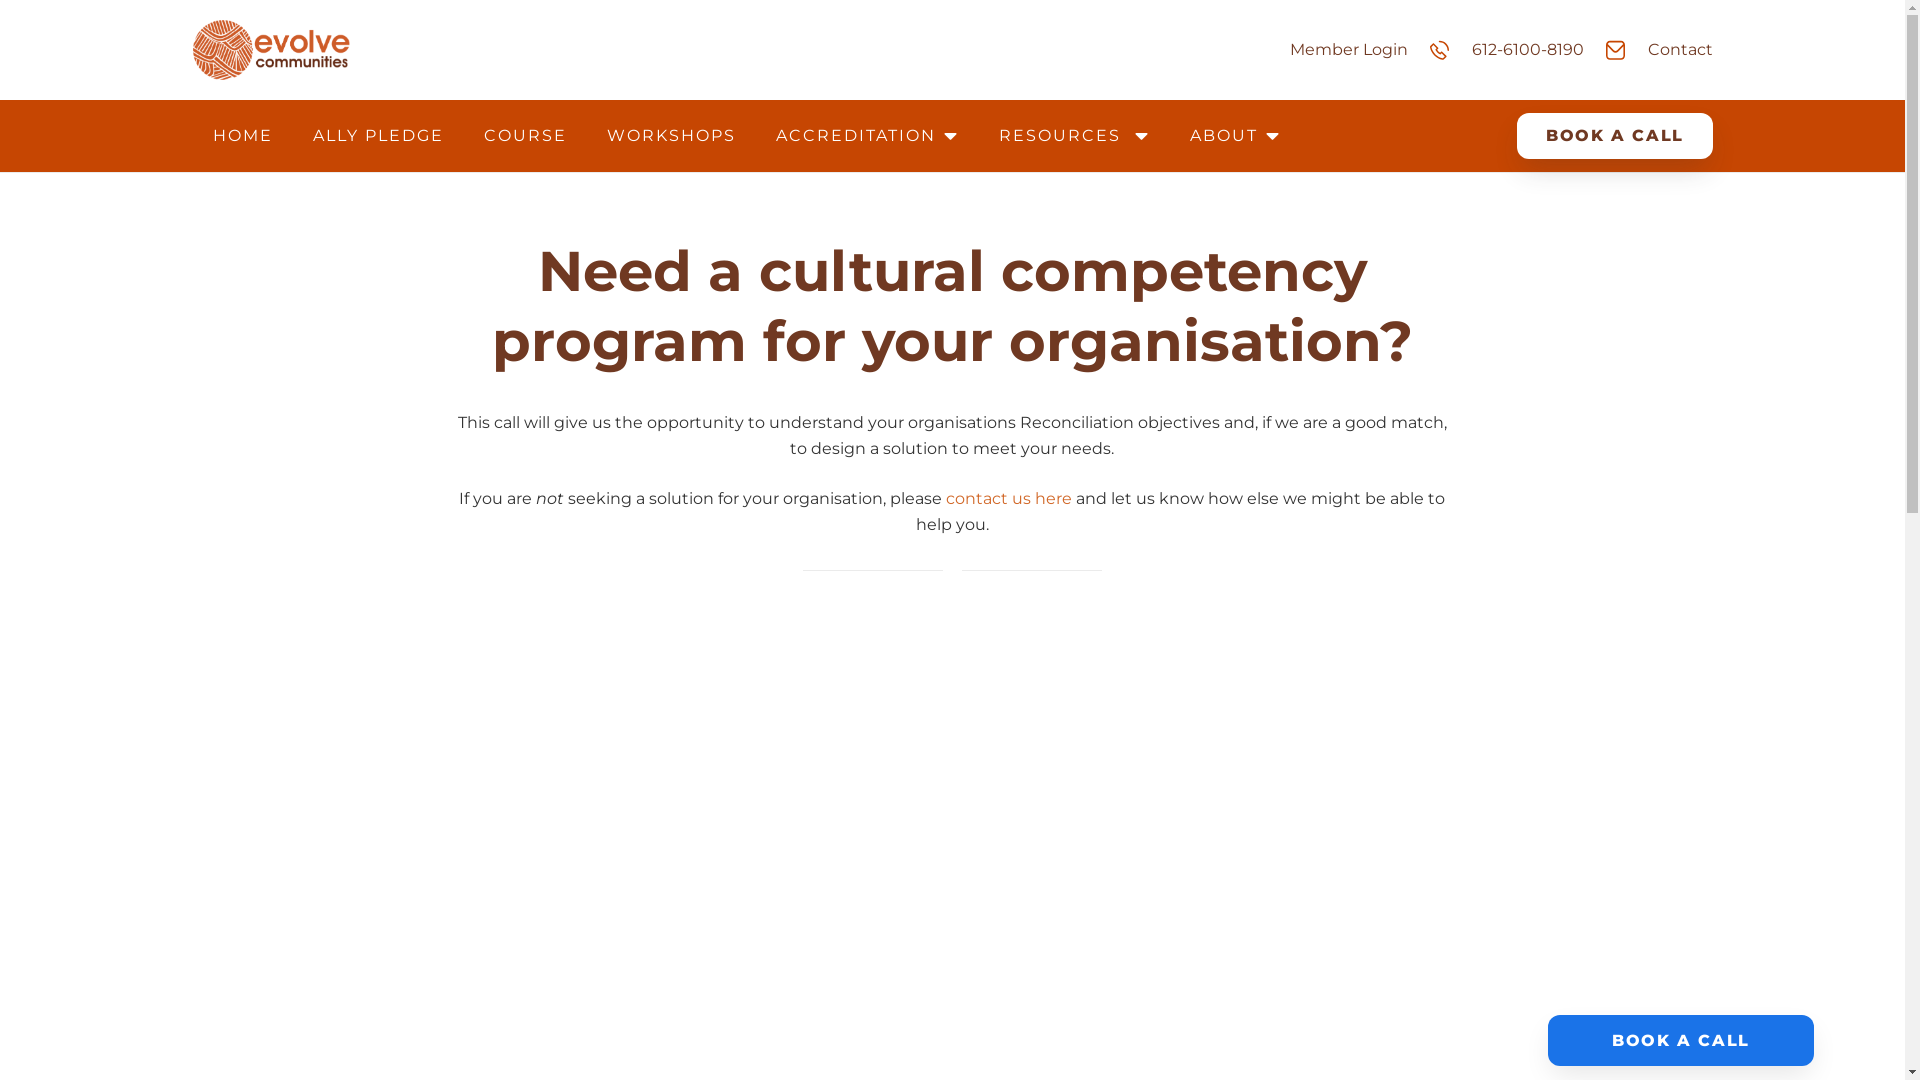 This screenshot has width=1920, height=1080. I want to click on Member Login, so click(1349, 50).